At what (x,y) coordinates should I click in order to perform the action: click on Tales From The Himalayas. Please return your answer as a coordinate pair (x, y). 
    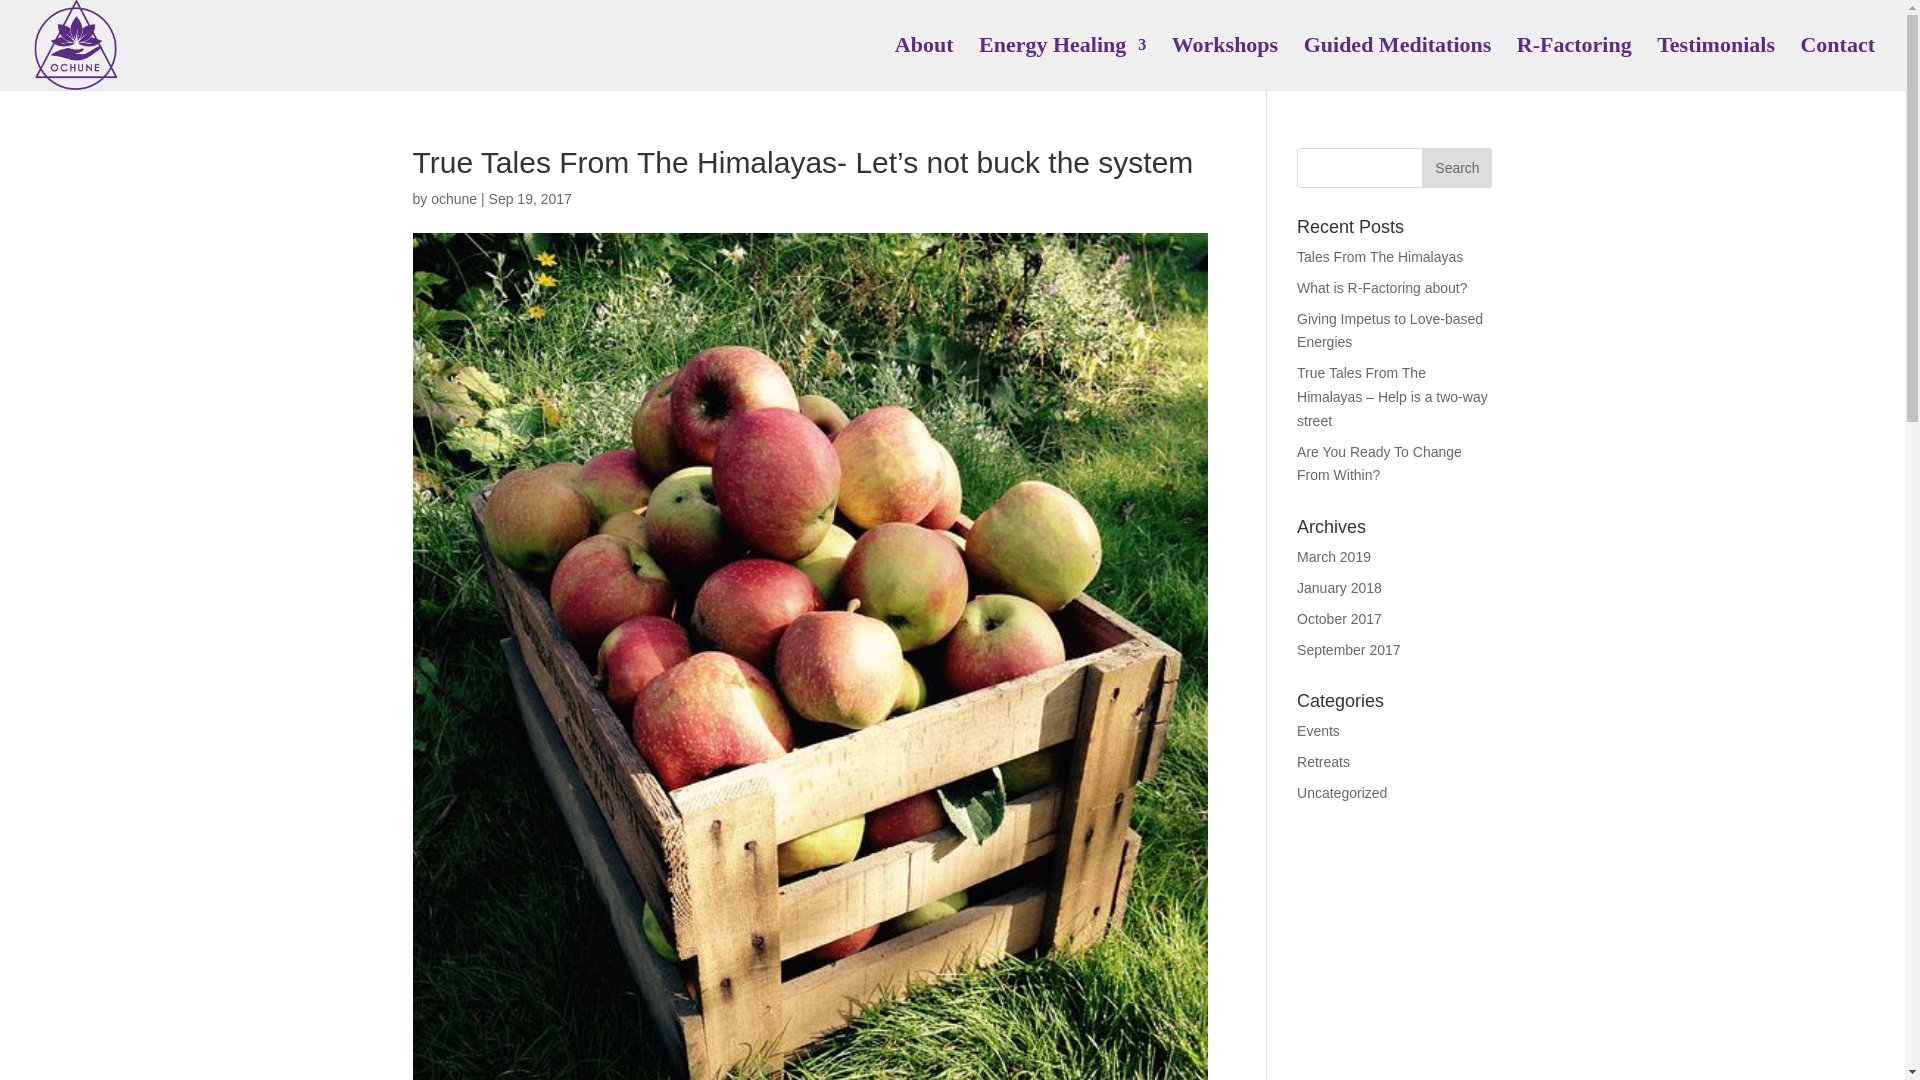
    Looking at the image, I should click on (1380, 256).